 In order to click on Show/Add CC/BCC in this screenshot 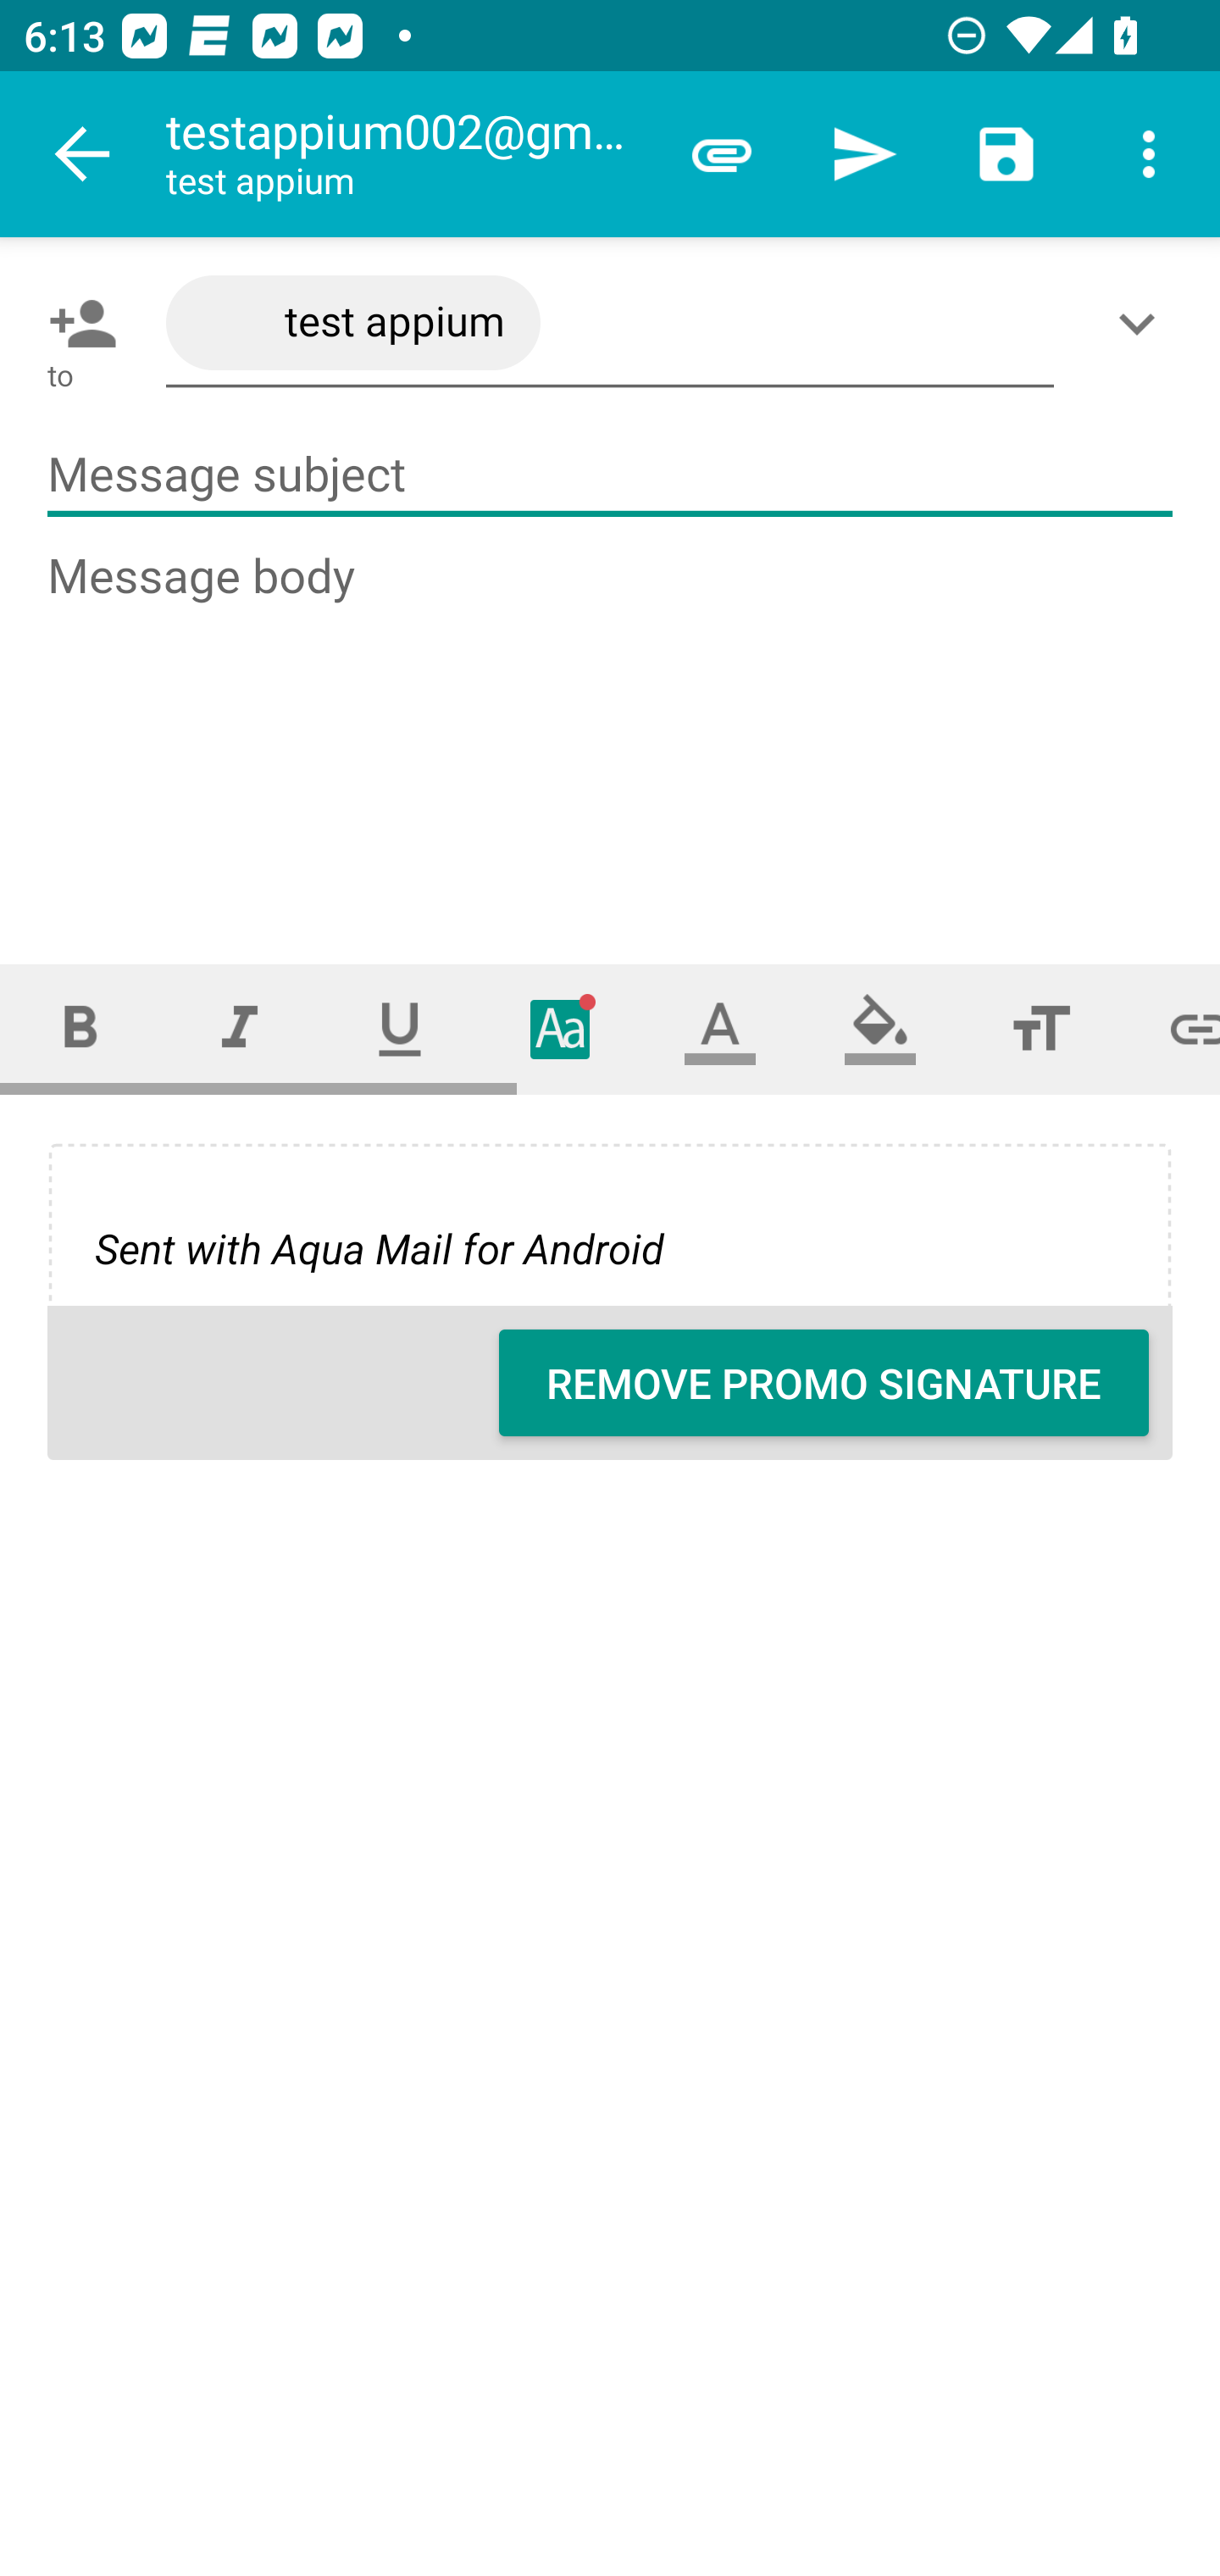, I will do `click(1143, 323)`.